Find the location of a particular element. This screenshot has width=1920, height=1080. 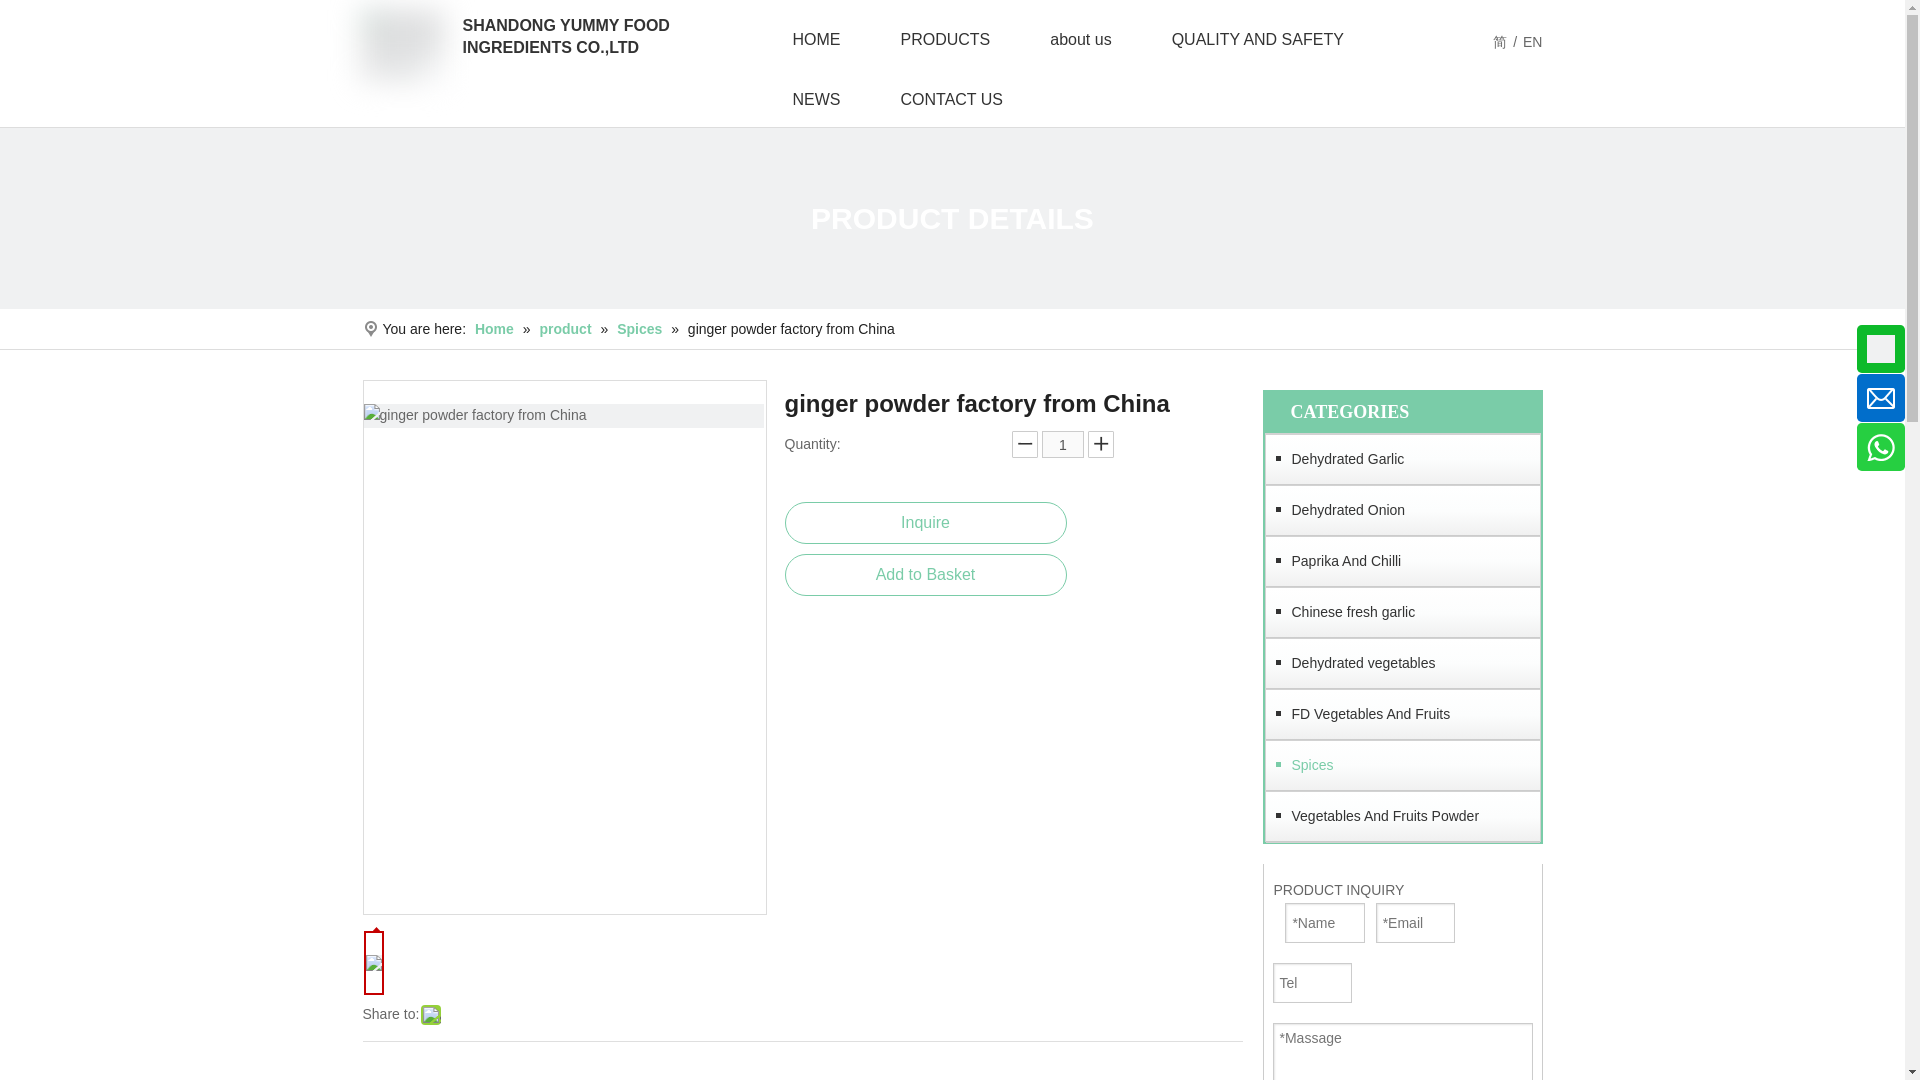

about us is located at coordinates (1080, 40).